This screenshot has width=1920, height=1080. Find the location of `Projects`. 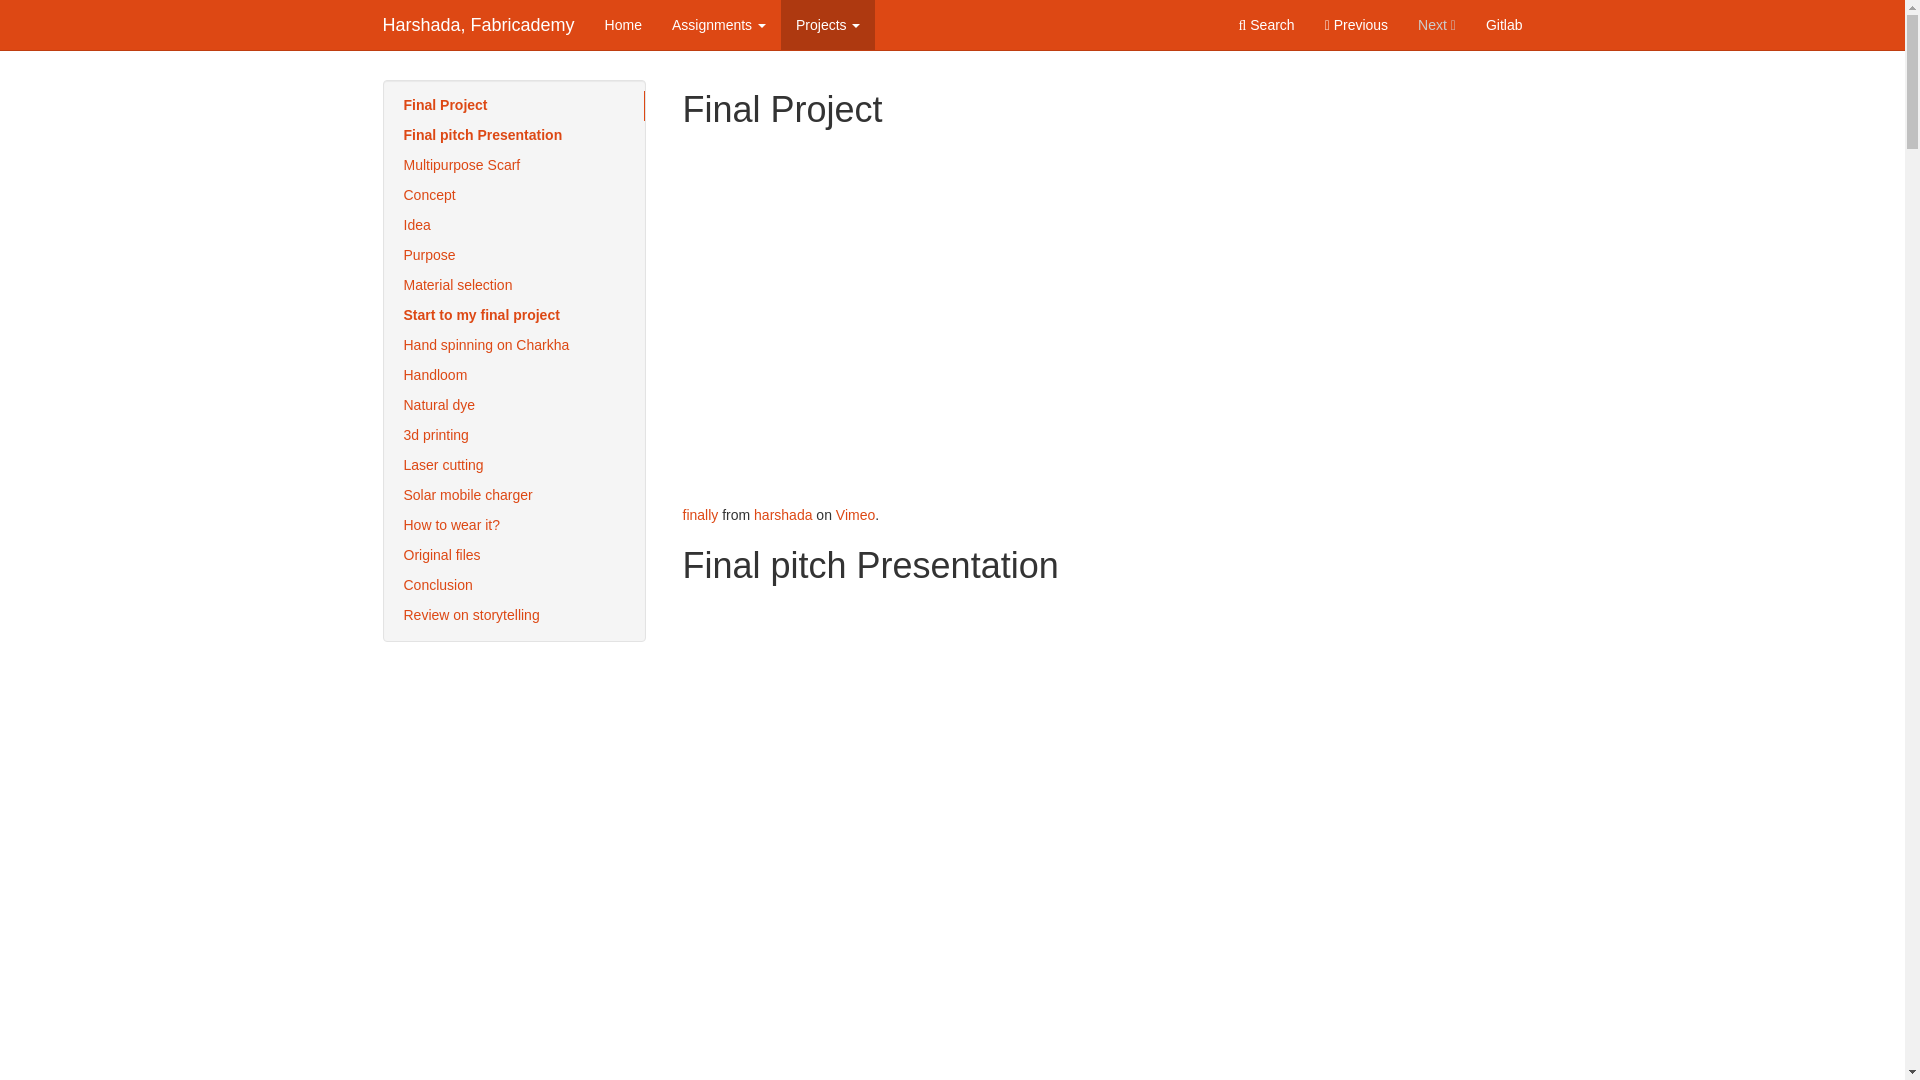

Projects is located at coordinates (828, 24).